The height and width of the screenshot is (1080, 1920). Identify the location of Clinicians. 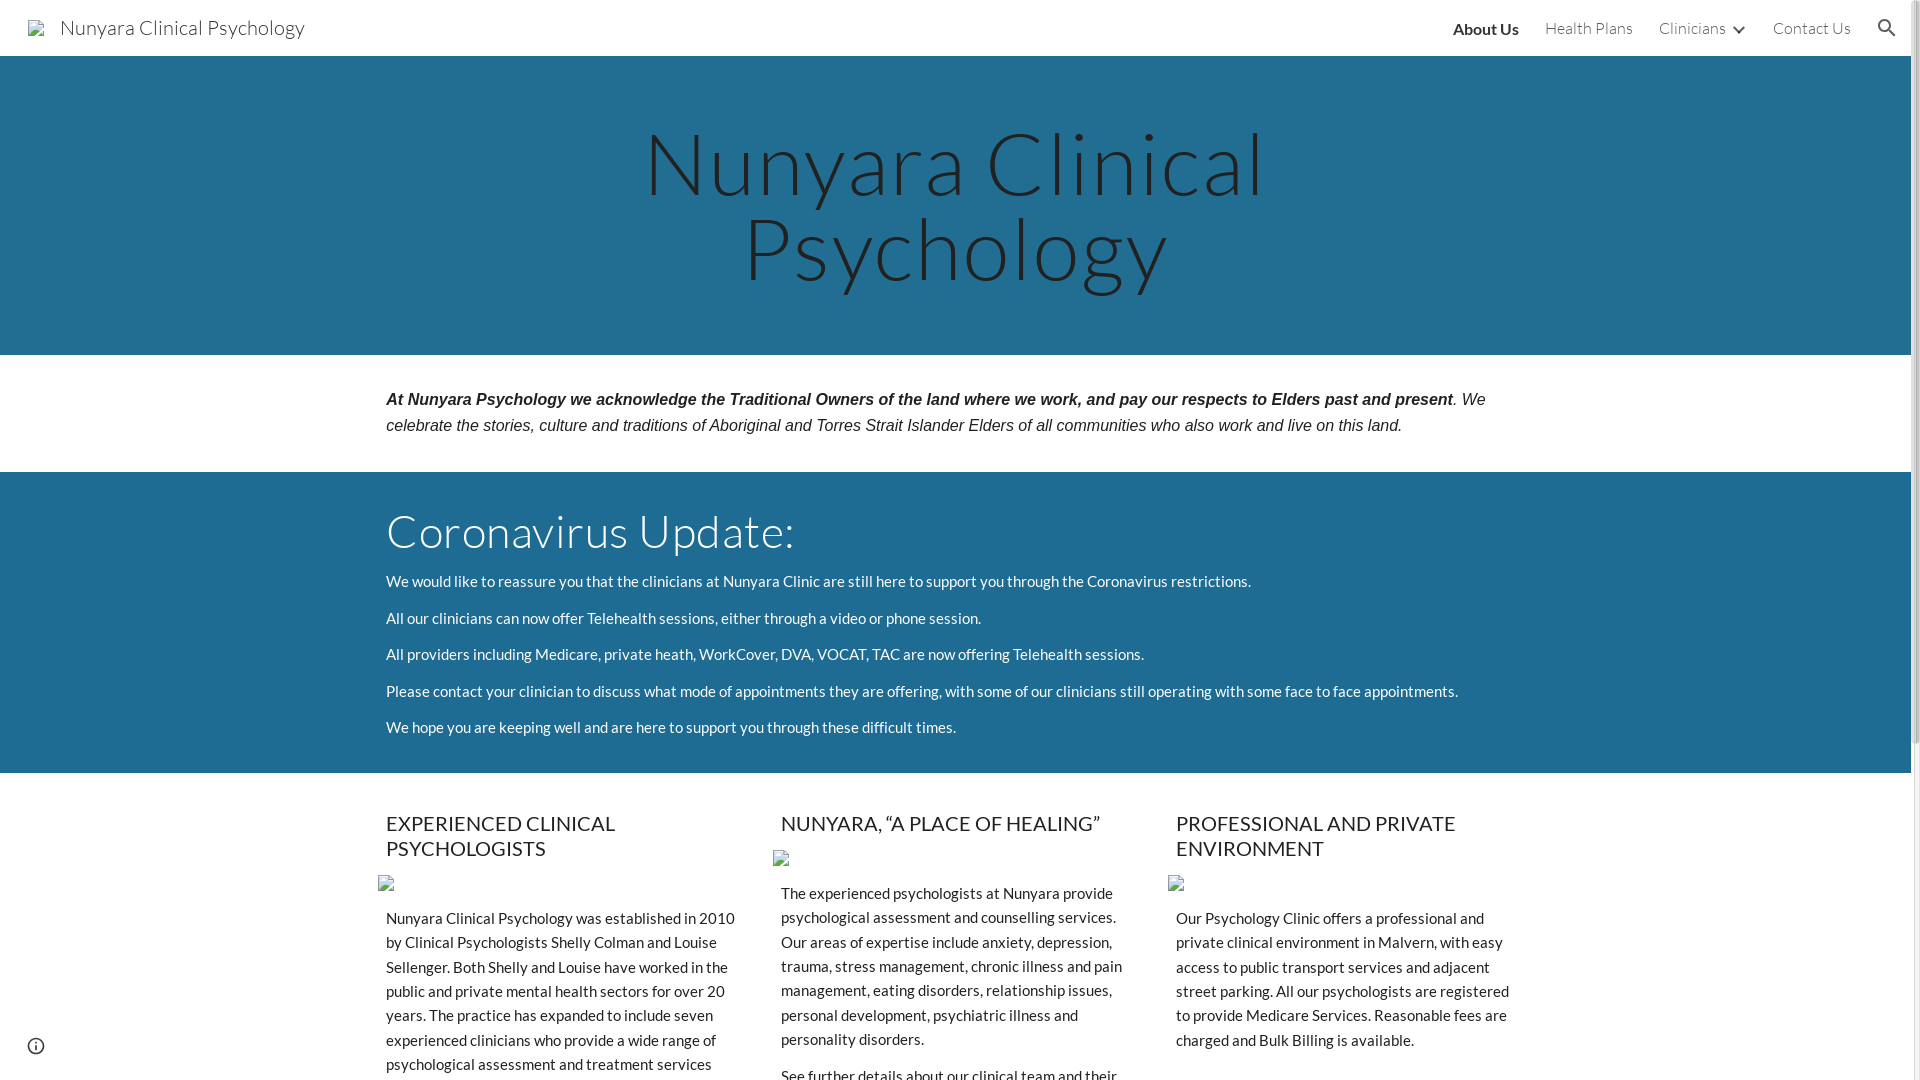
(1692, 28).